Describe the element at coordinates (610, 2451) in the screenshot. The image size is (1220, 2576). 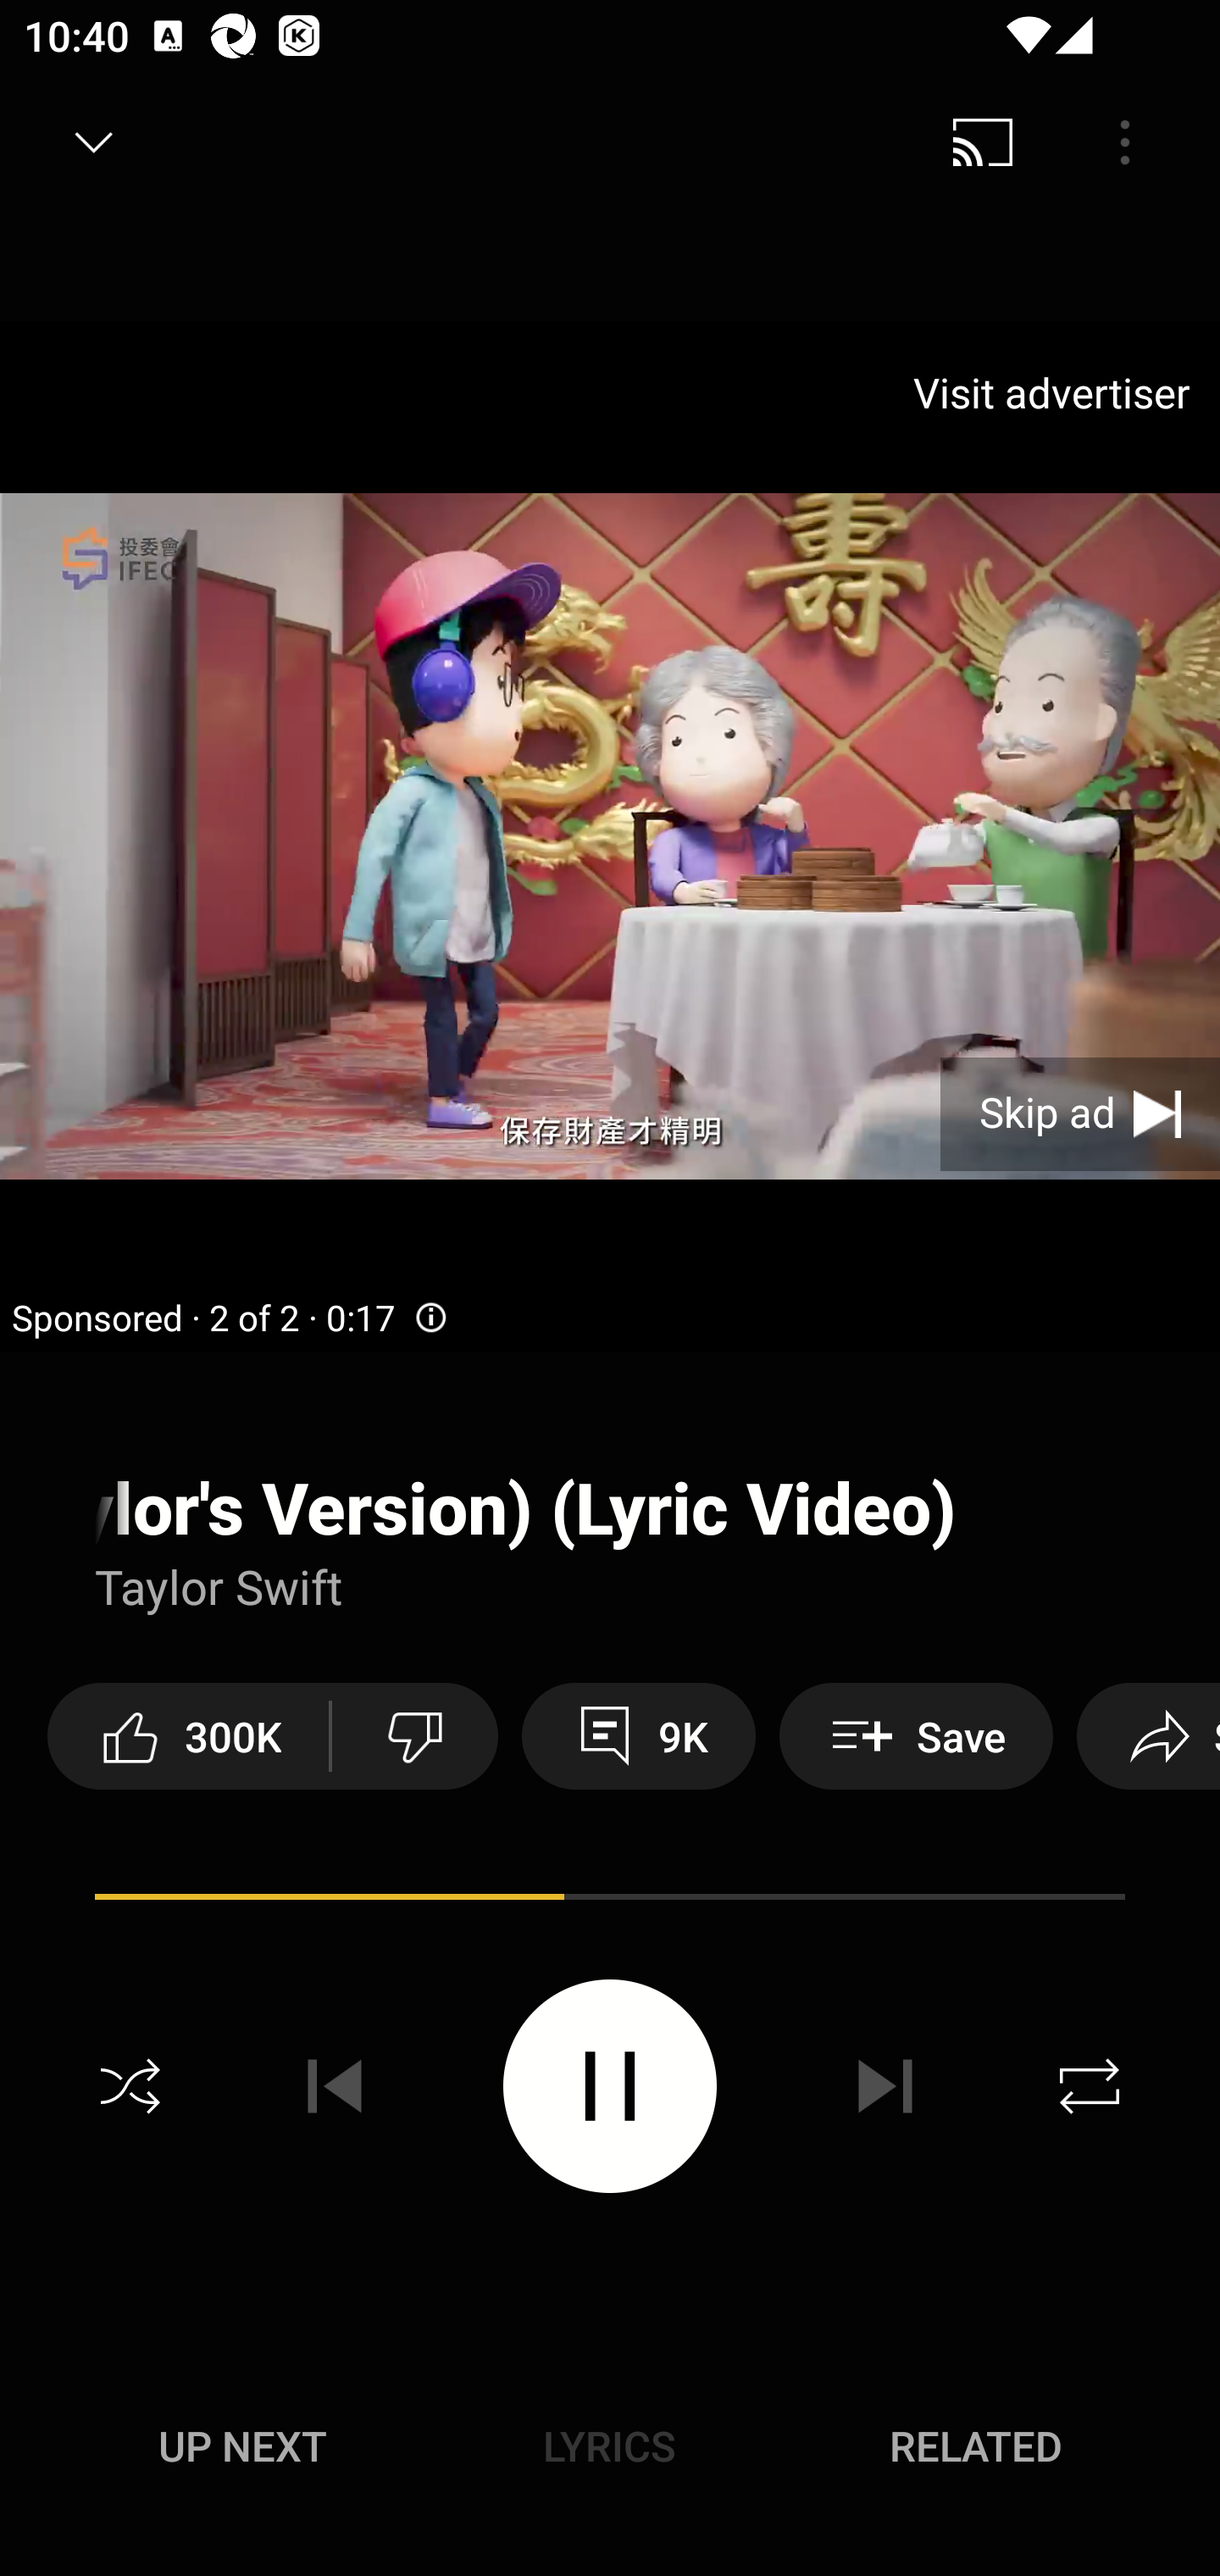
I see `Up next UP NEXT Lyrics LYRICS Related RELATED` at that location.